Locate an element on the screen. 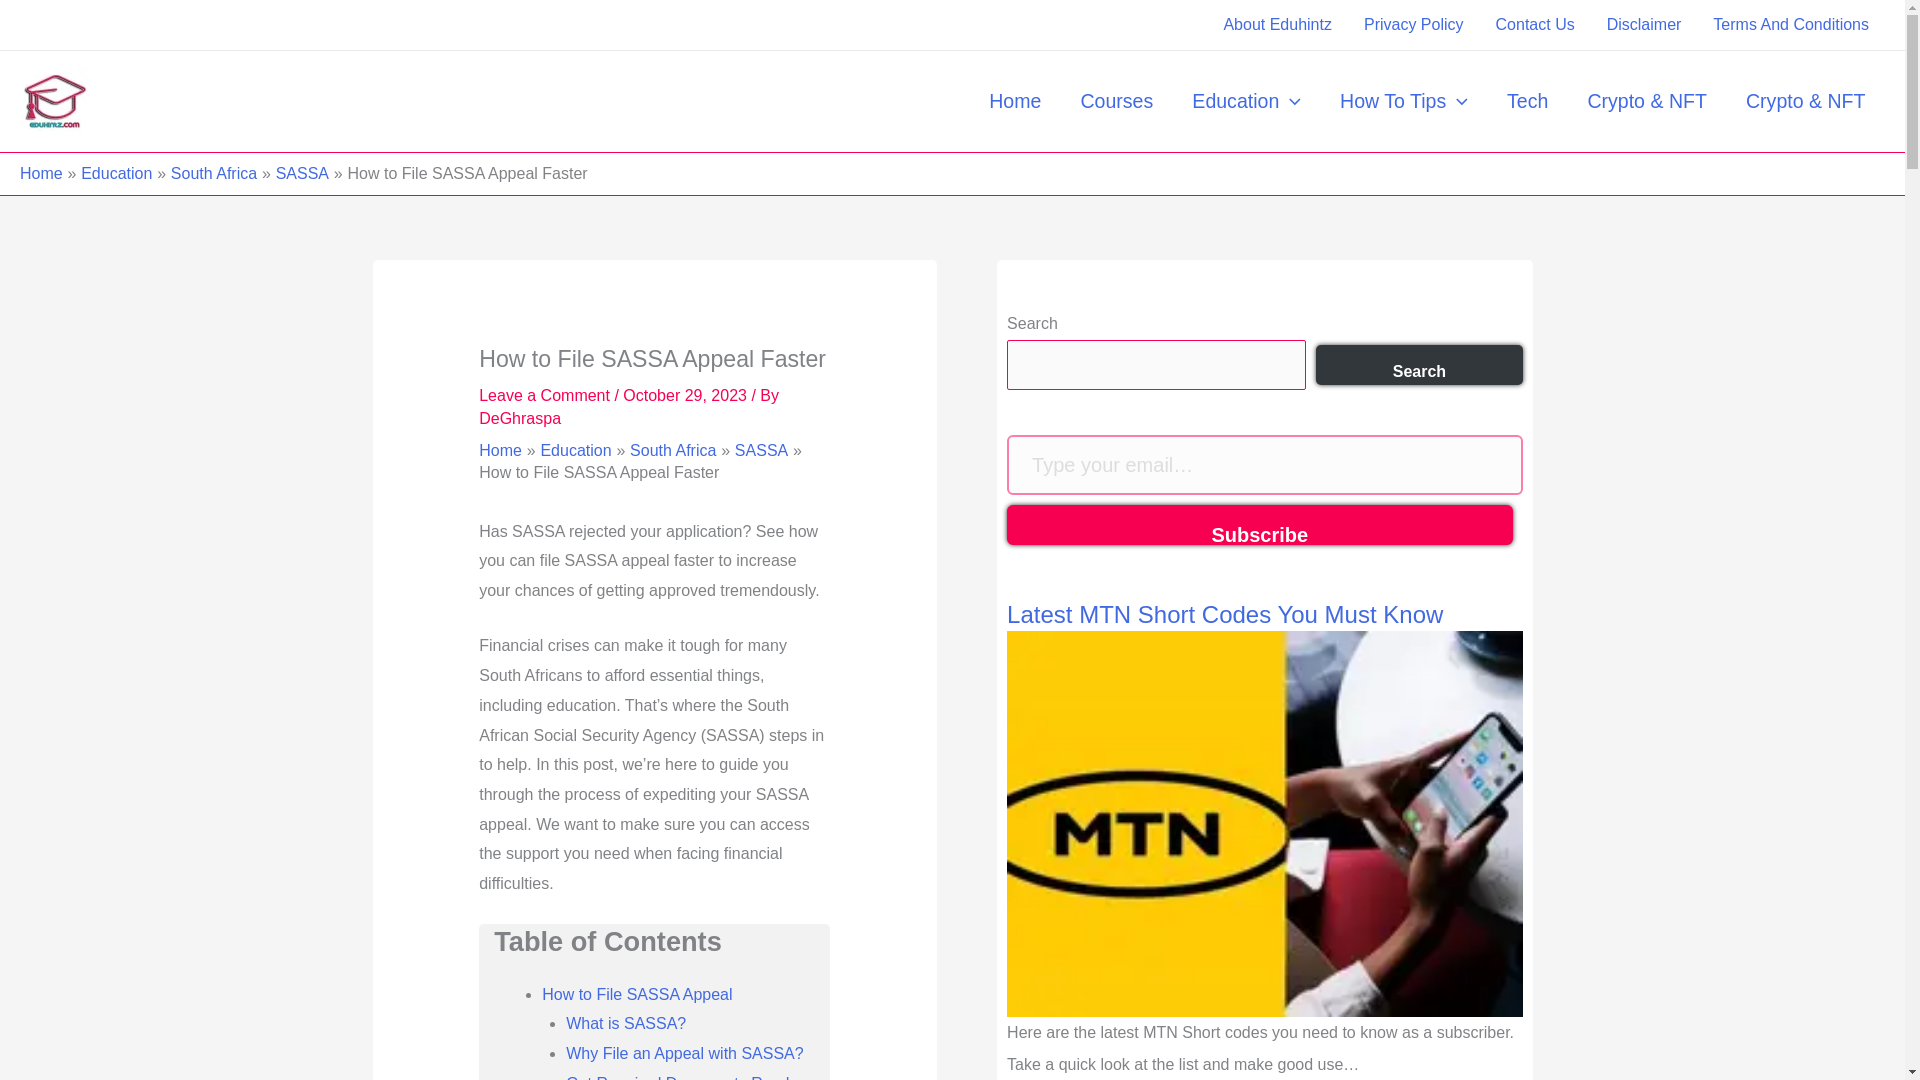 The width and height of the screenshot is (1920, 1080). Terms And Conditions is located at coordinates (1791, 24).